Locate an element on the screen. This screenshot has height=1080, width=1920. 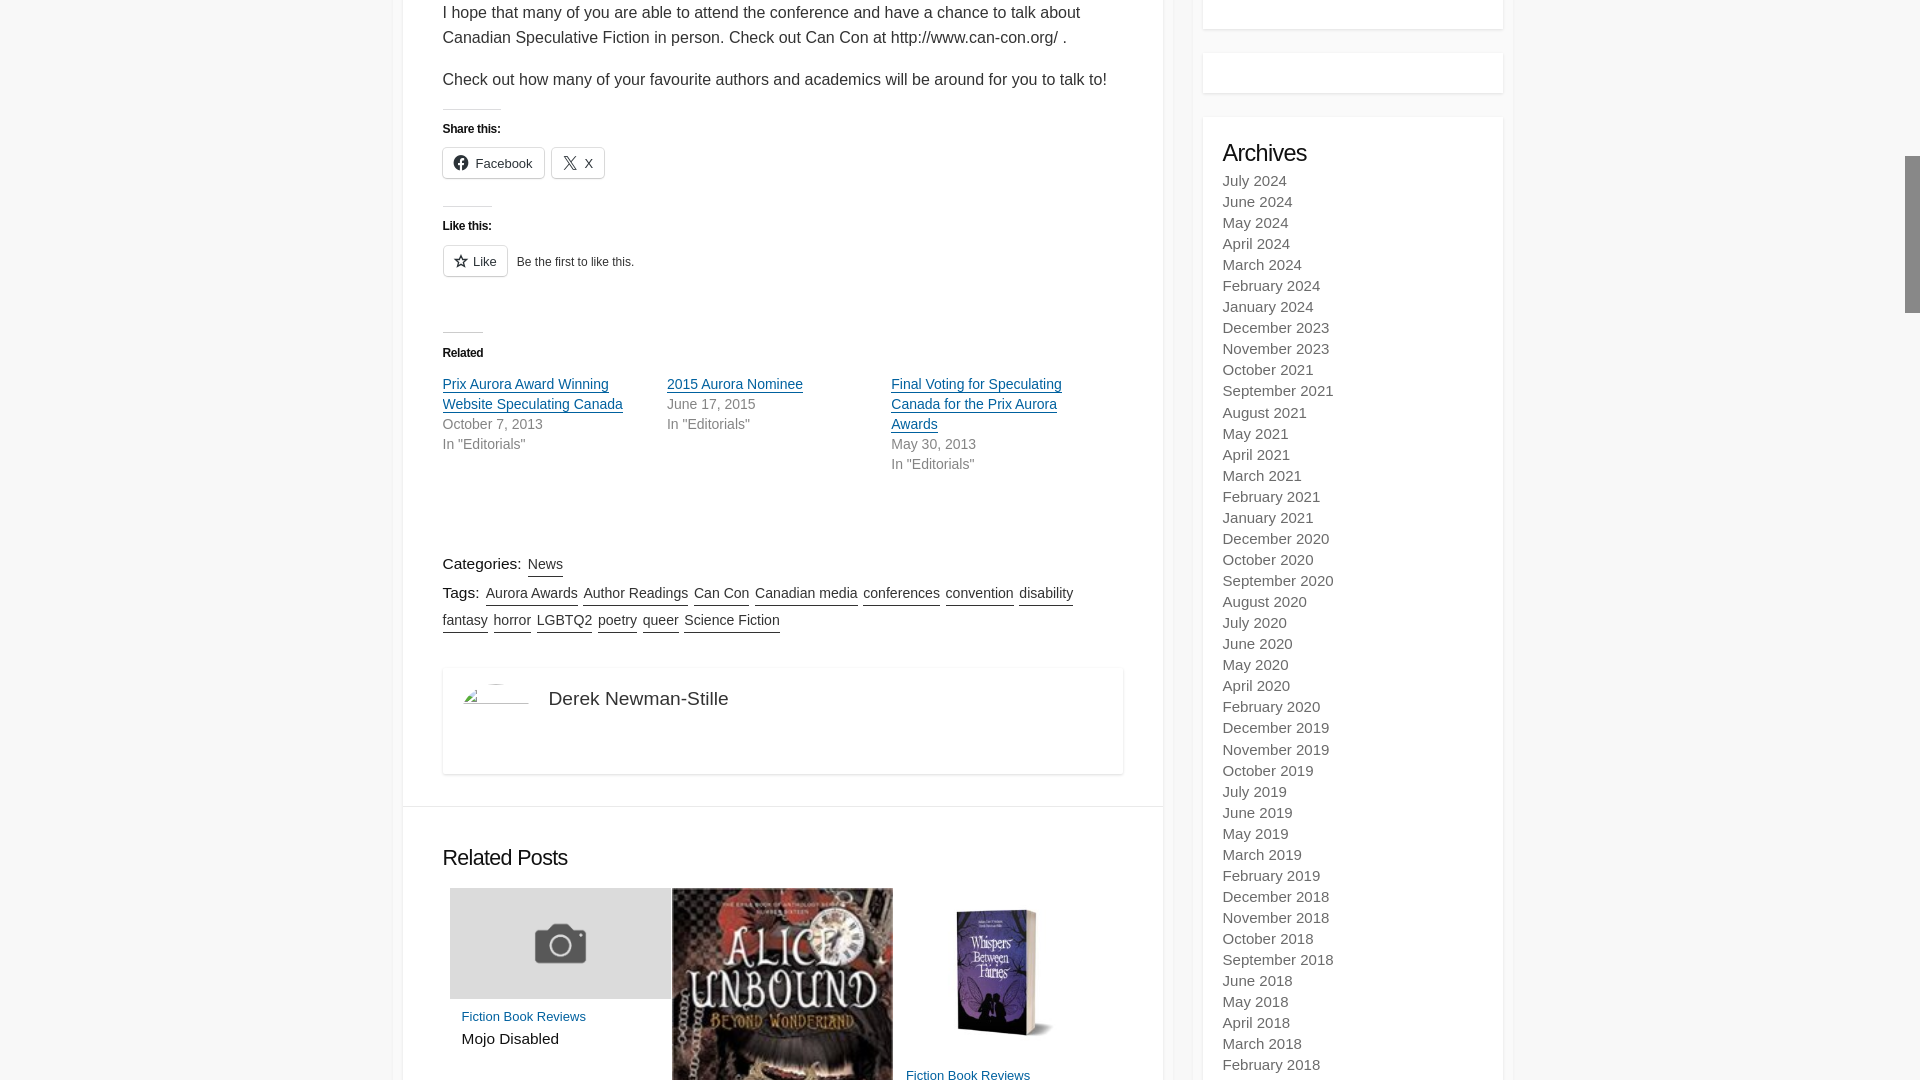
Click to share on Facebook is located at coordinates (492, 162).